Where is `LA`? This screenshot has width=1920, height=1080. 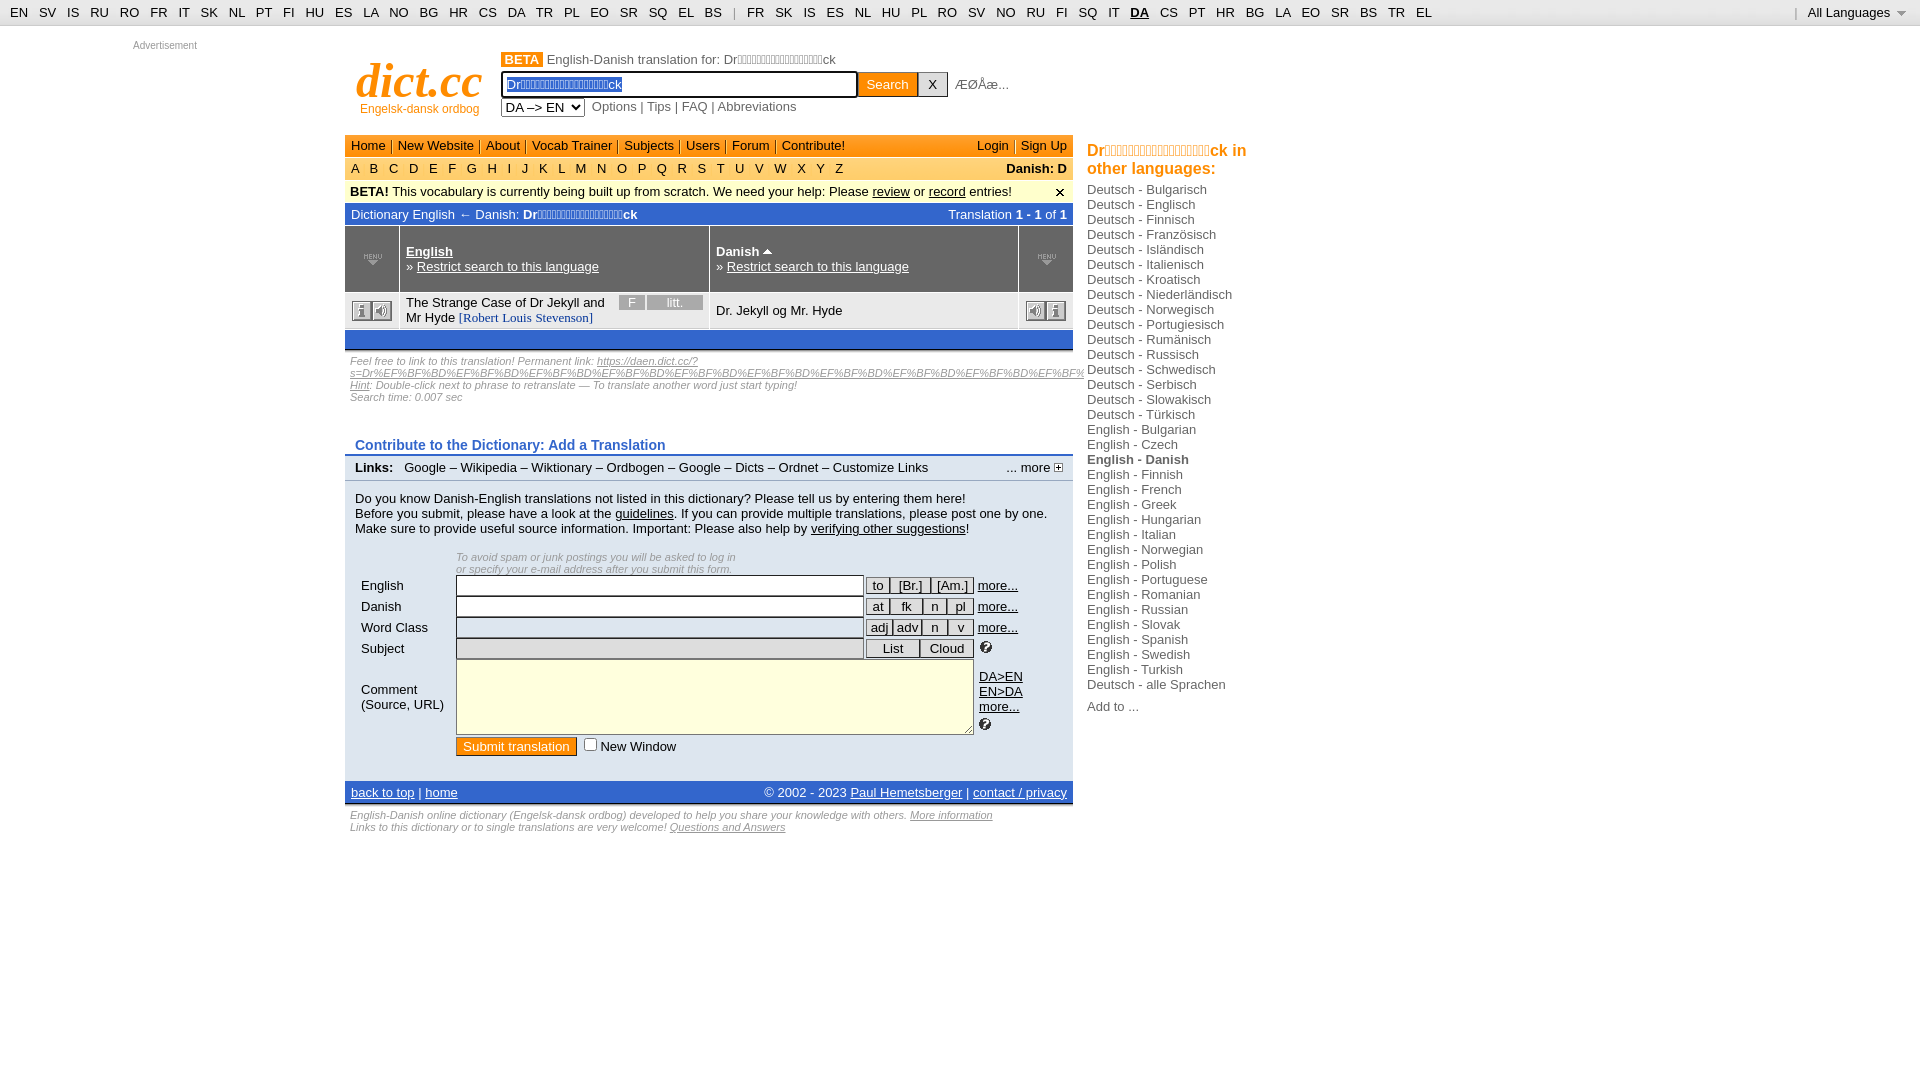
LA is located at coordinates (370, 12).